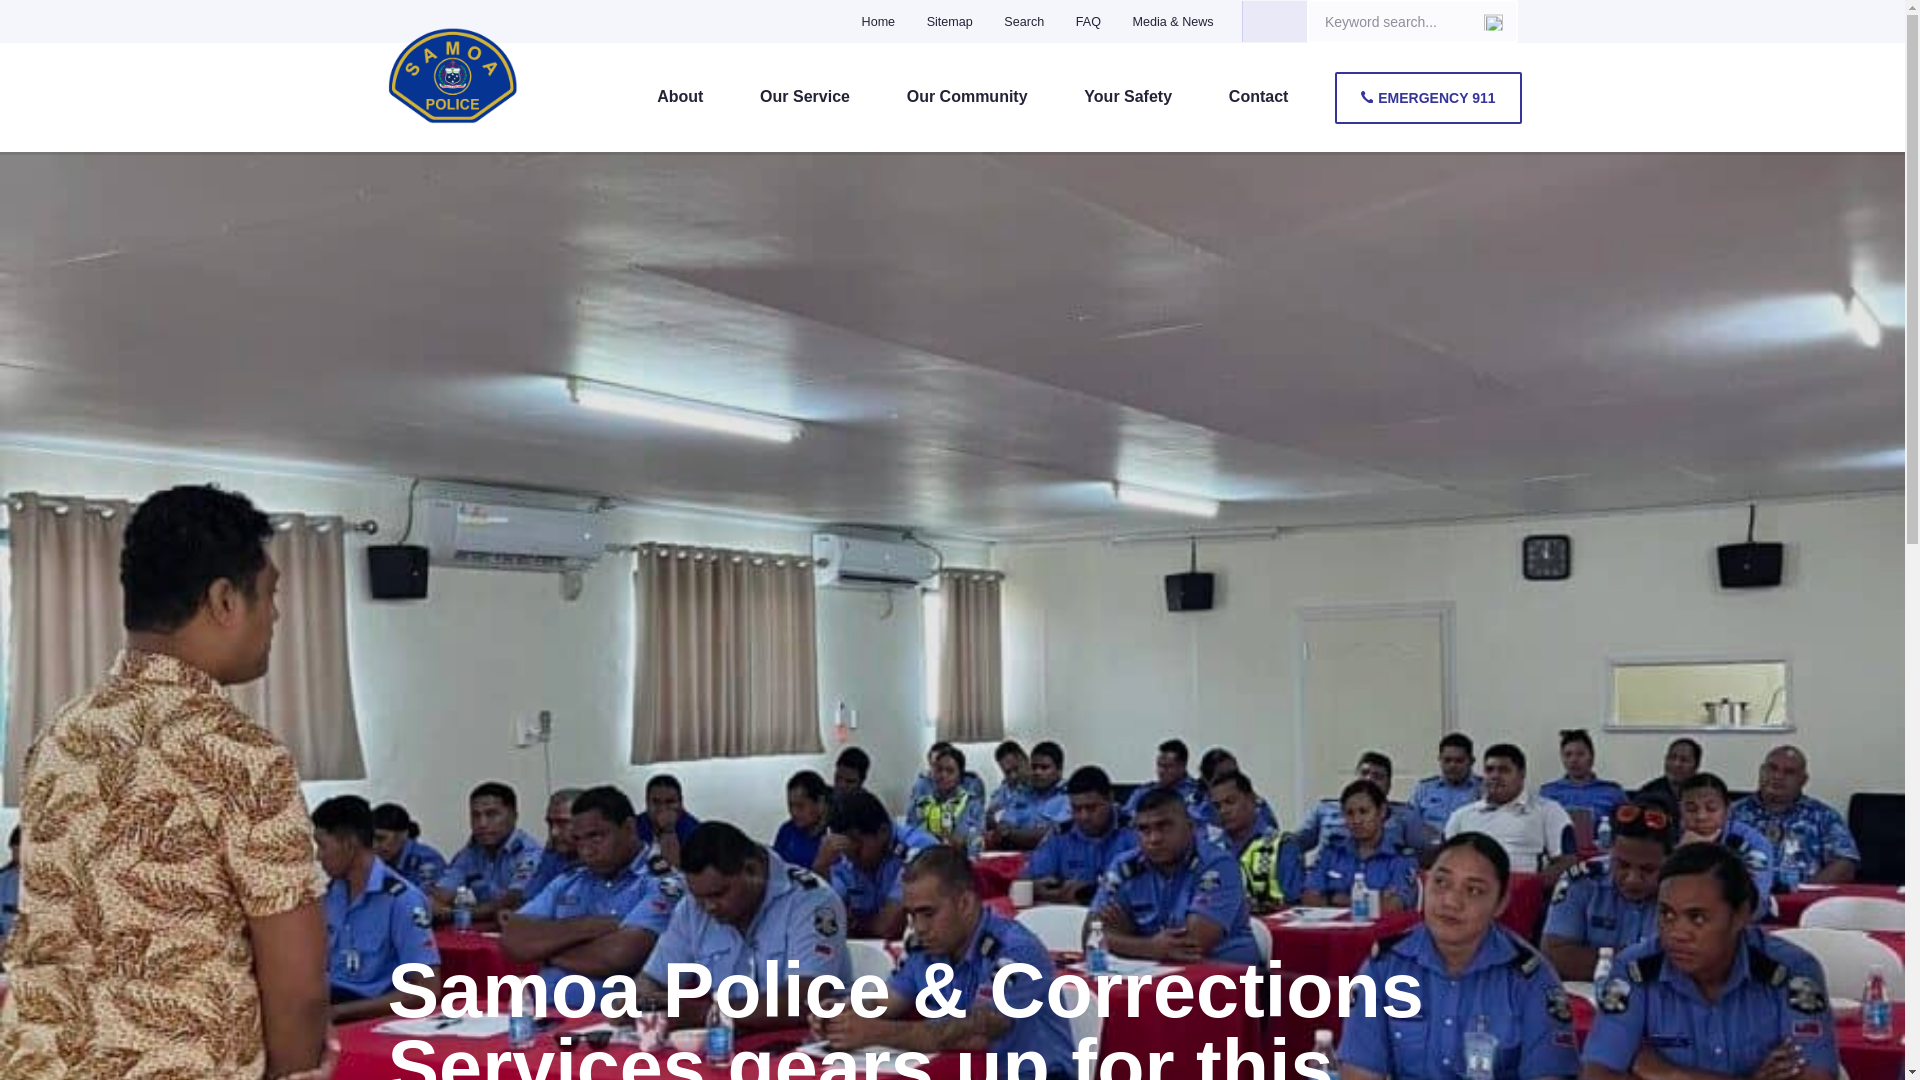 This screenshot has height=1080, width=1920. Describe the element at coordinates (1366, 96) in the screenshot. I see `PHONE-REV` at that location.